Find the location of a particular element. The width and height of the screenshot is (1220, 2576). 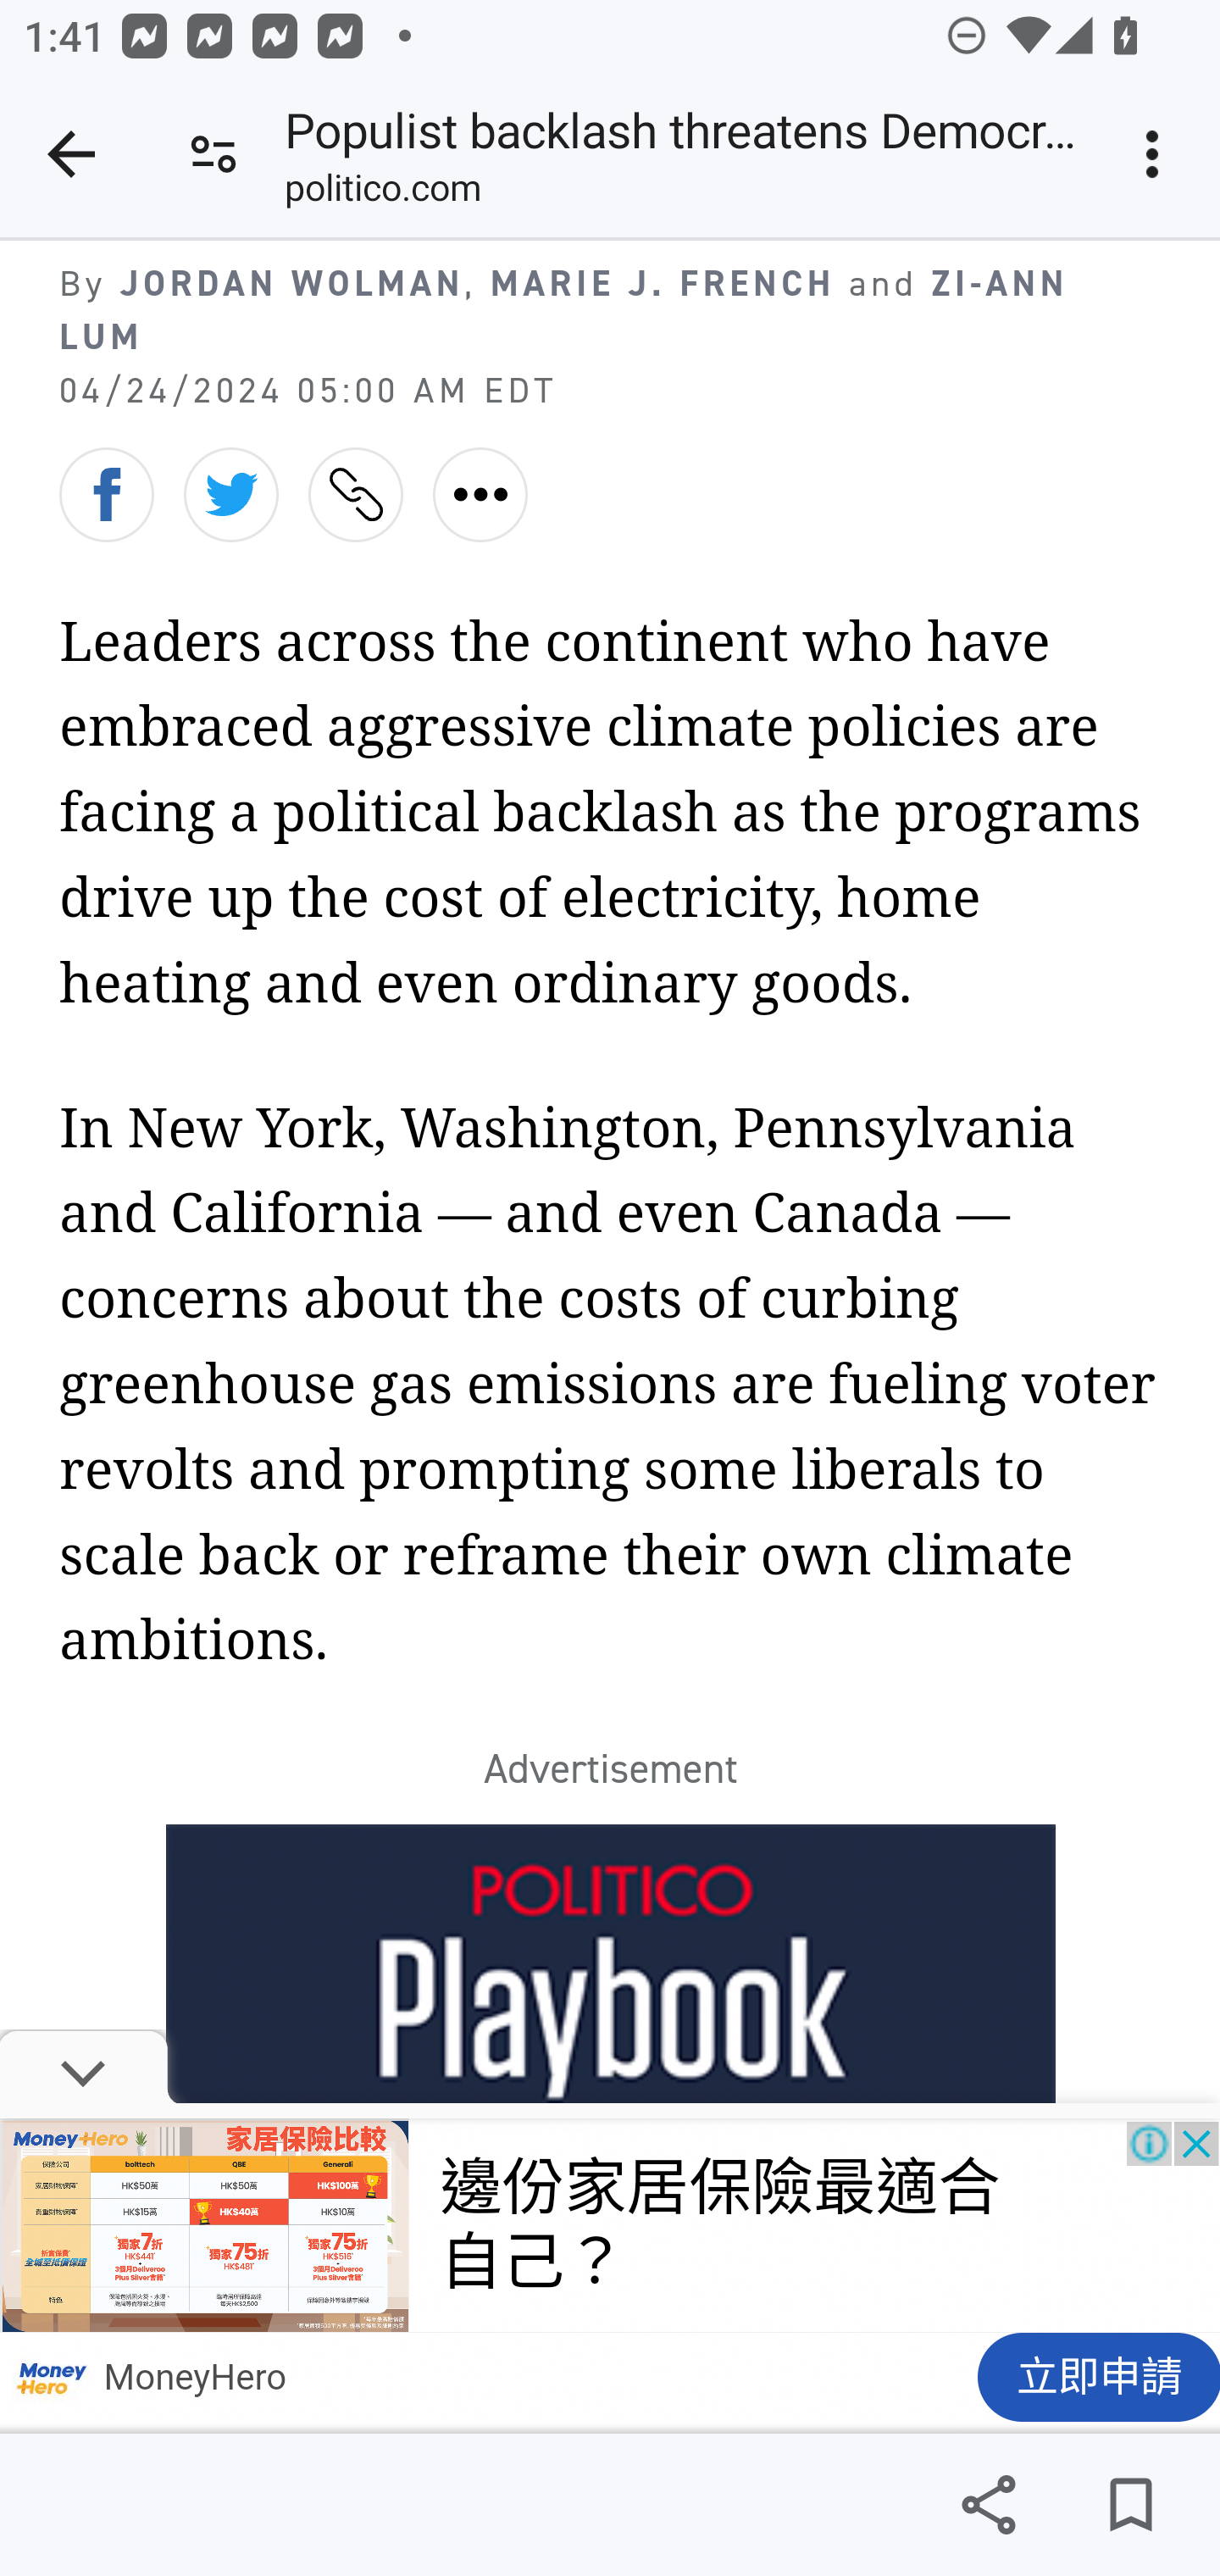

JORDAN WOLMAN is located at coordinates (291, 285).